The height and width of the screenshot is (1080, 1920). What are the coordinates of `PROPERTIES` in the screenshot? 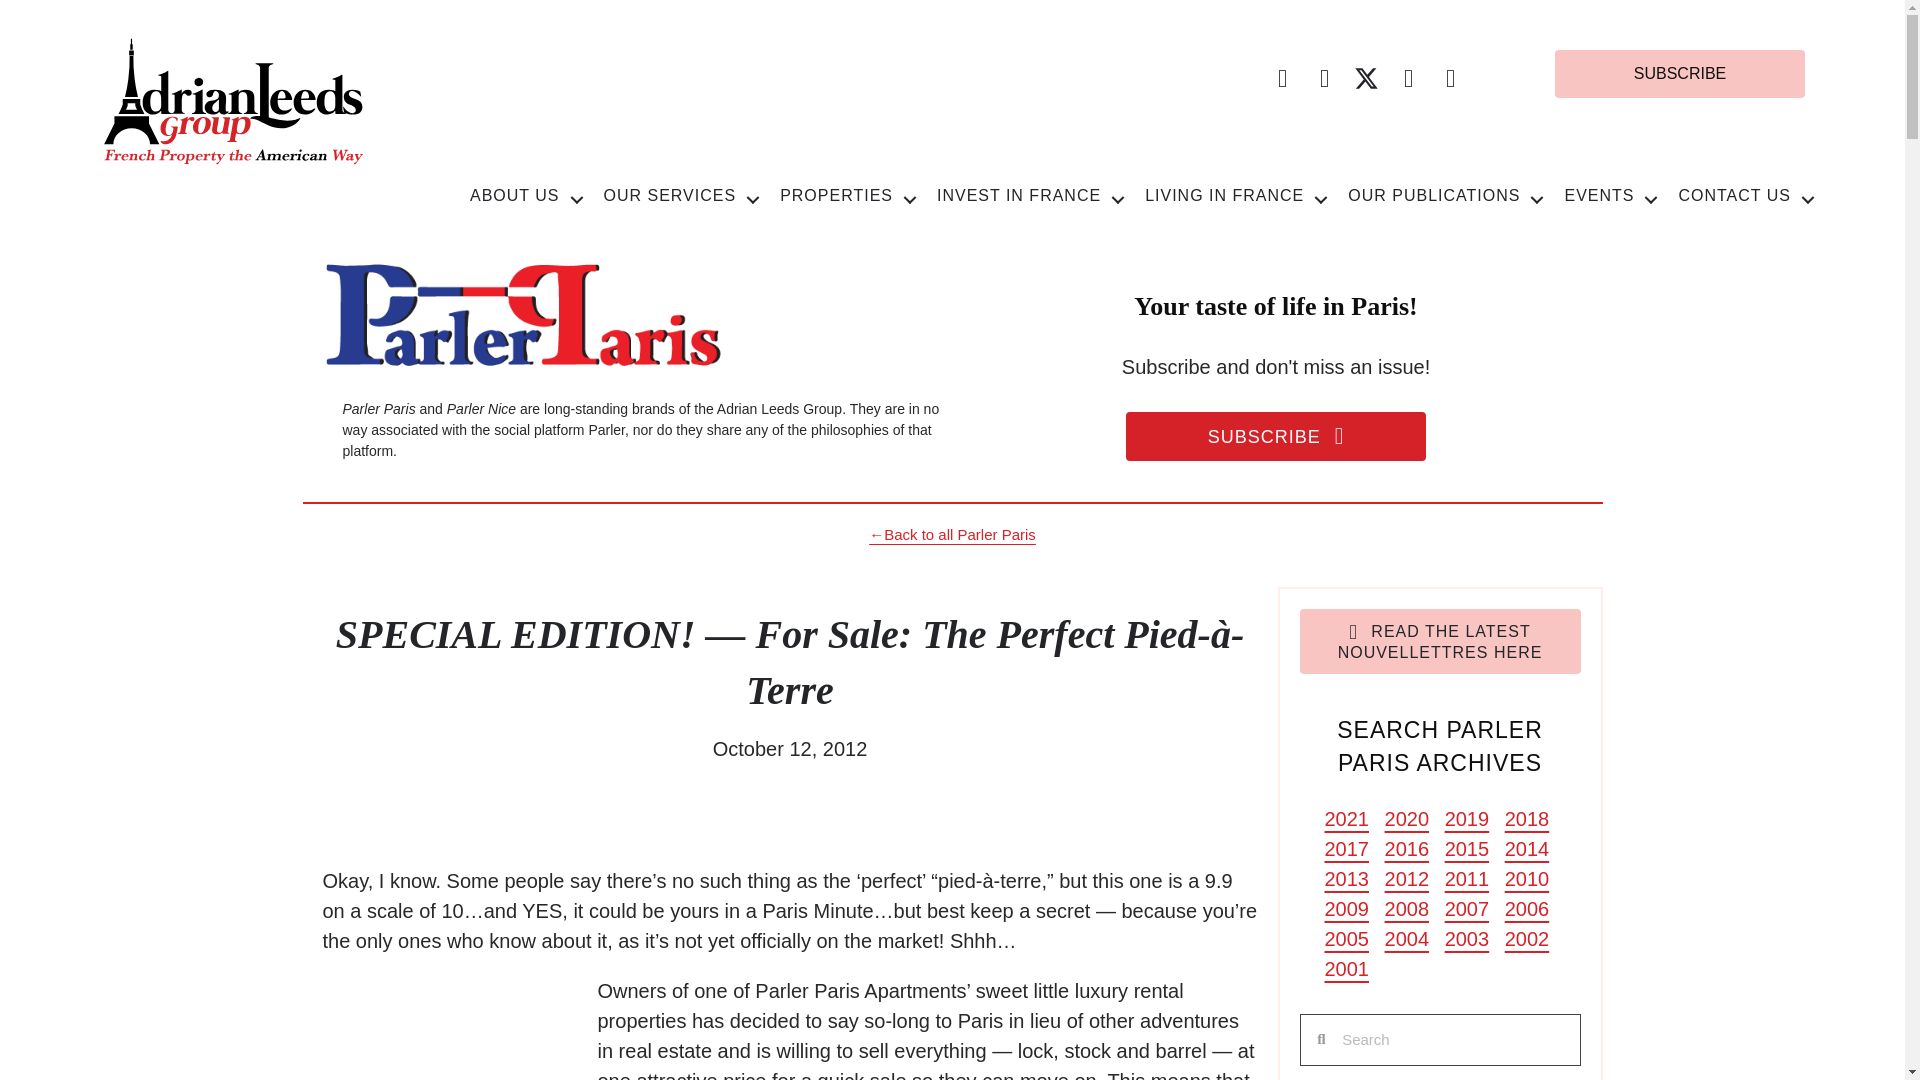 It's located at (848, 194).